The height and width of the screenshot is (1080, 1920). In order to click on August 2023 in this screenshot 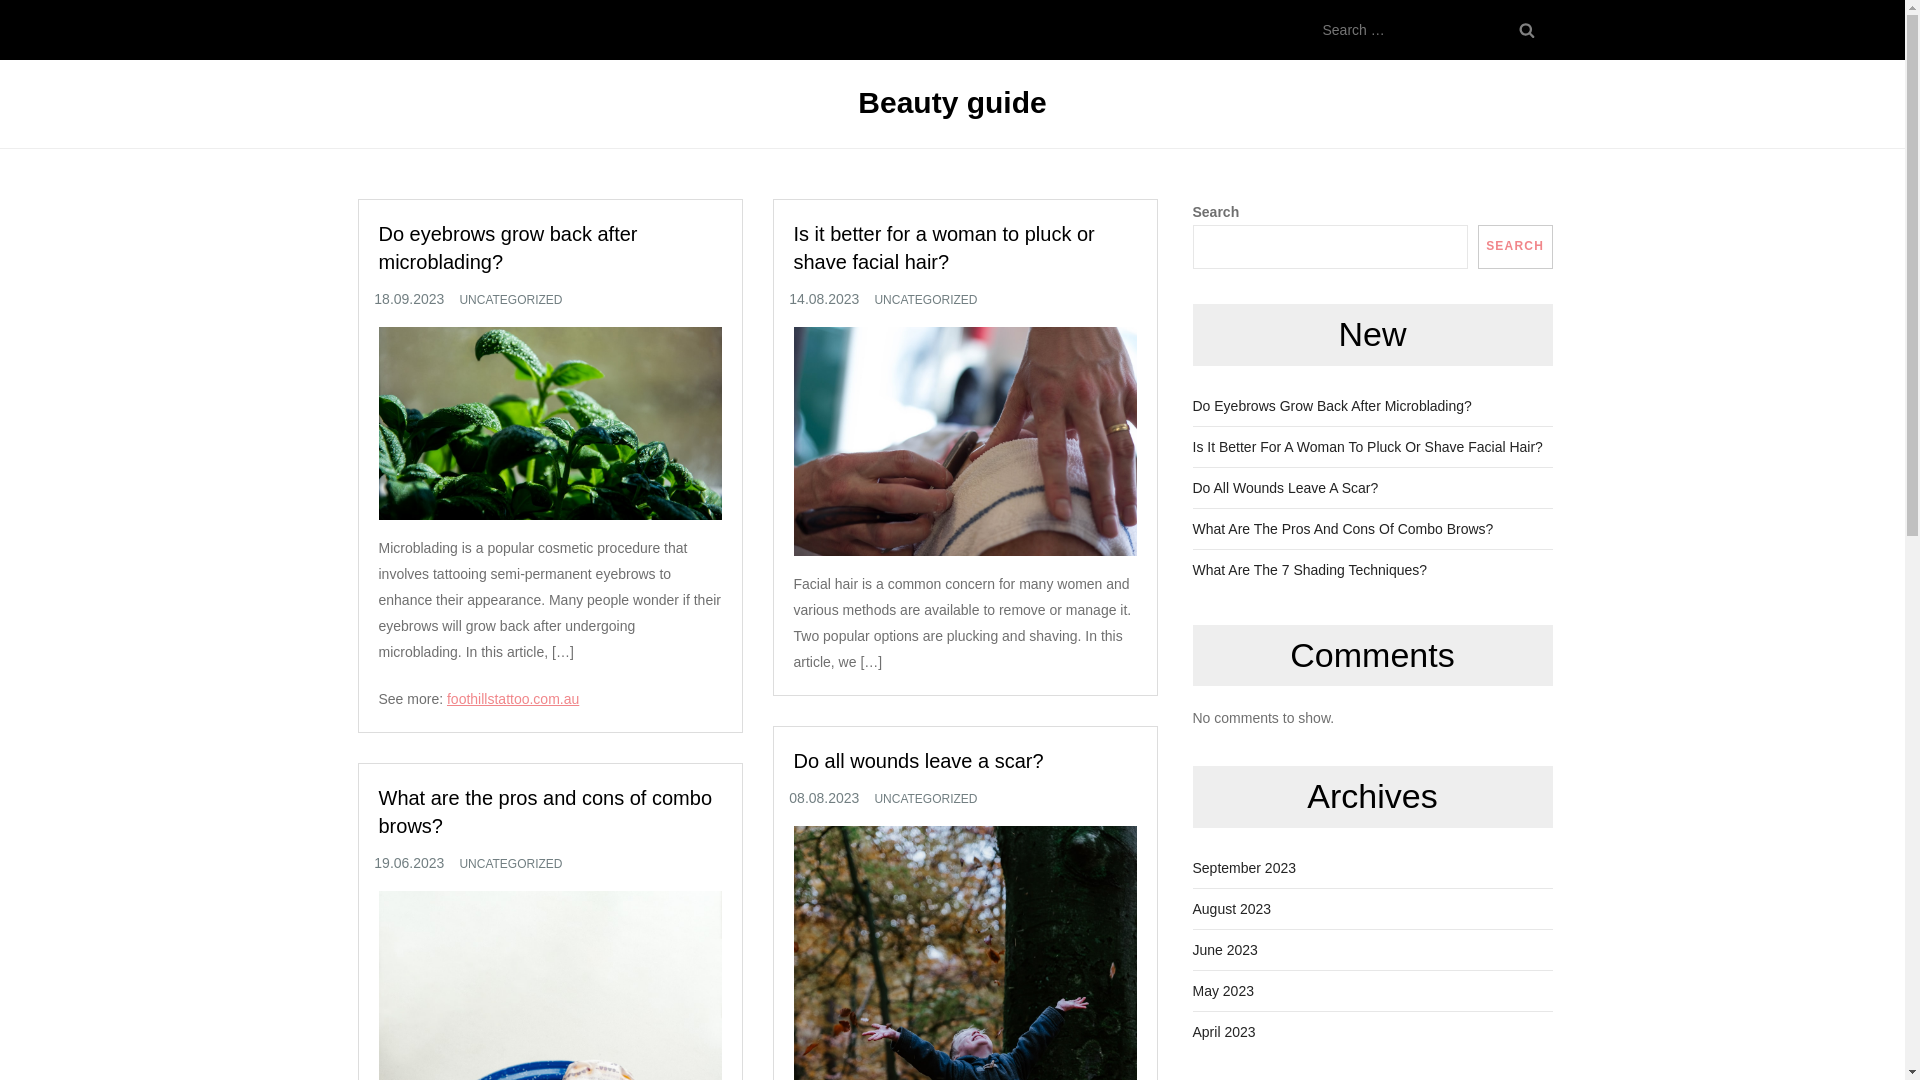, I will do `click(1232, 909)`.